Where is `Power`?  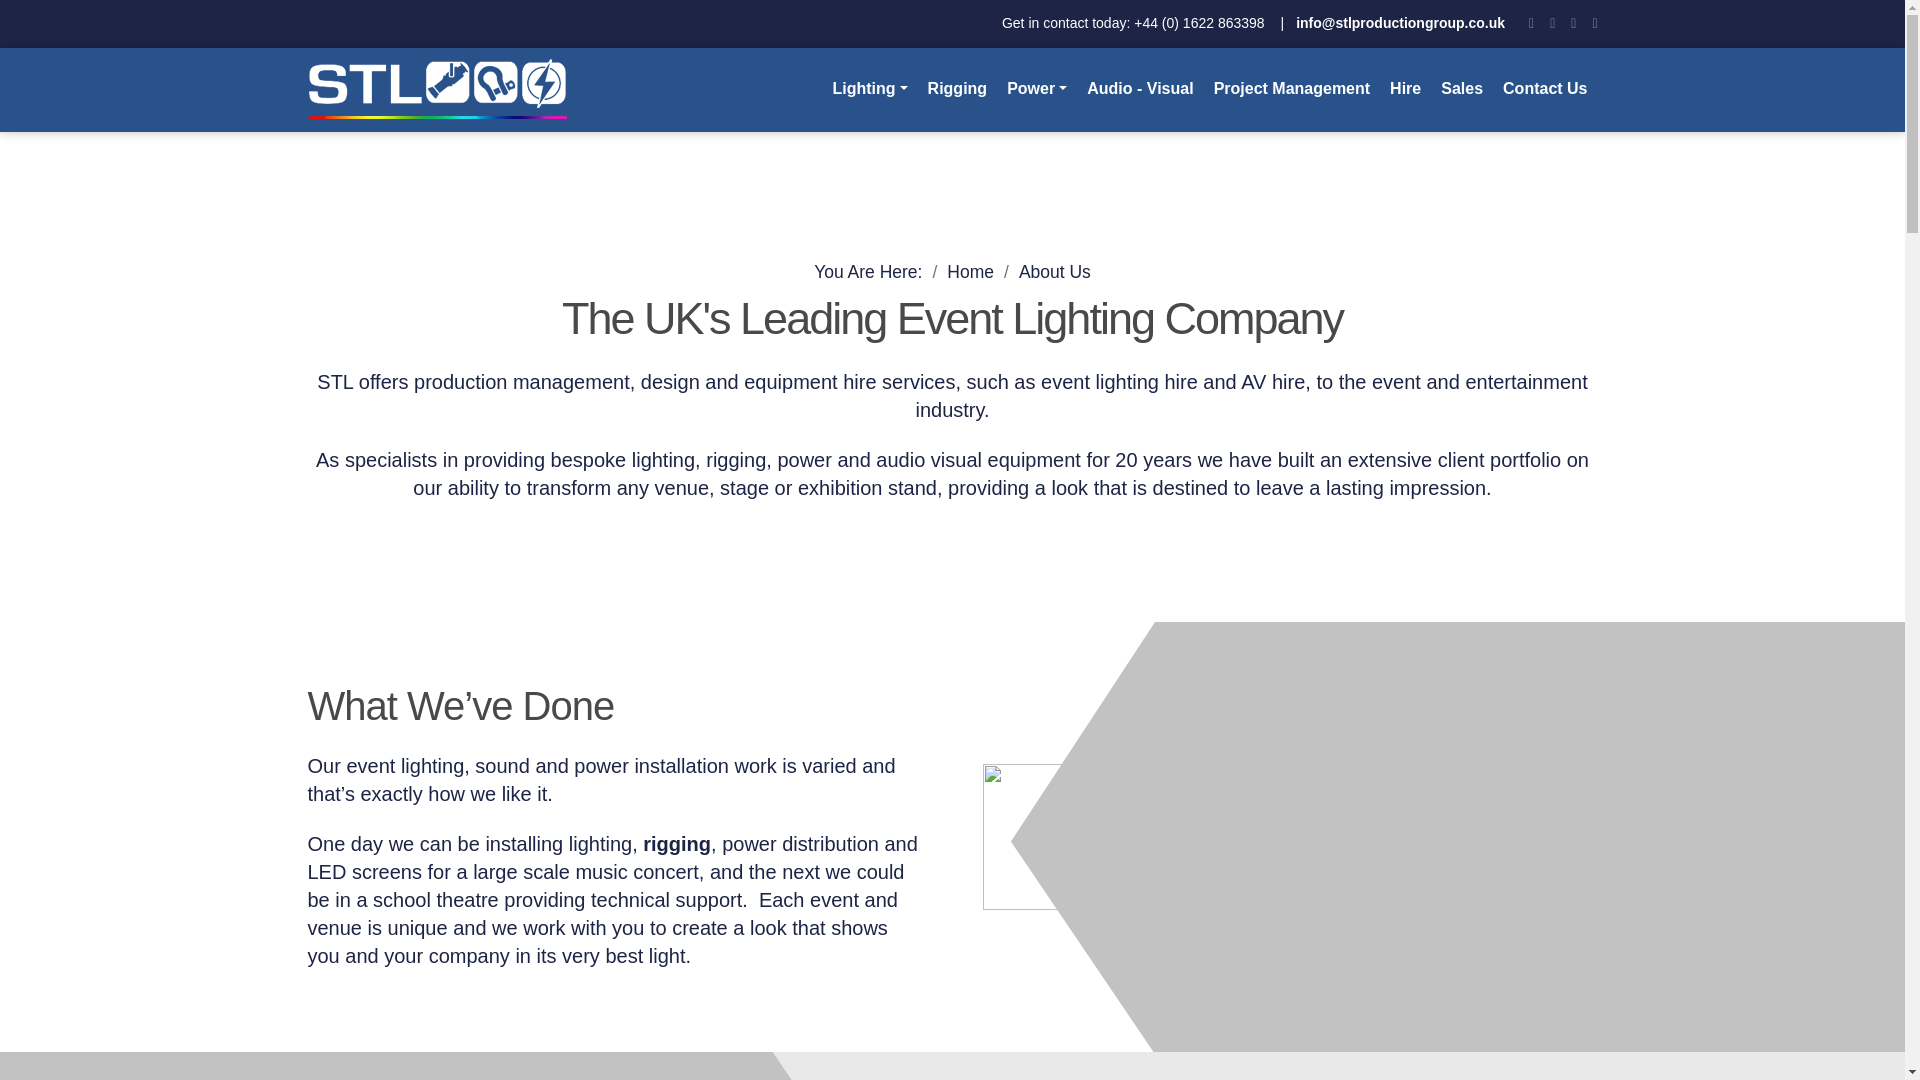 Power is located at coordinates (1036, 88).